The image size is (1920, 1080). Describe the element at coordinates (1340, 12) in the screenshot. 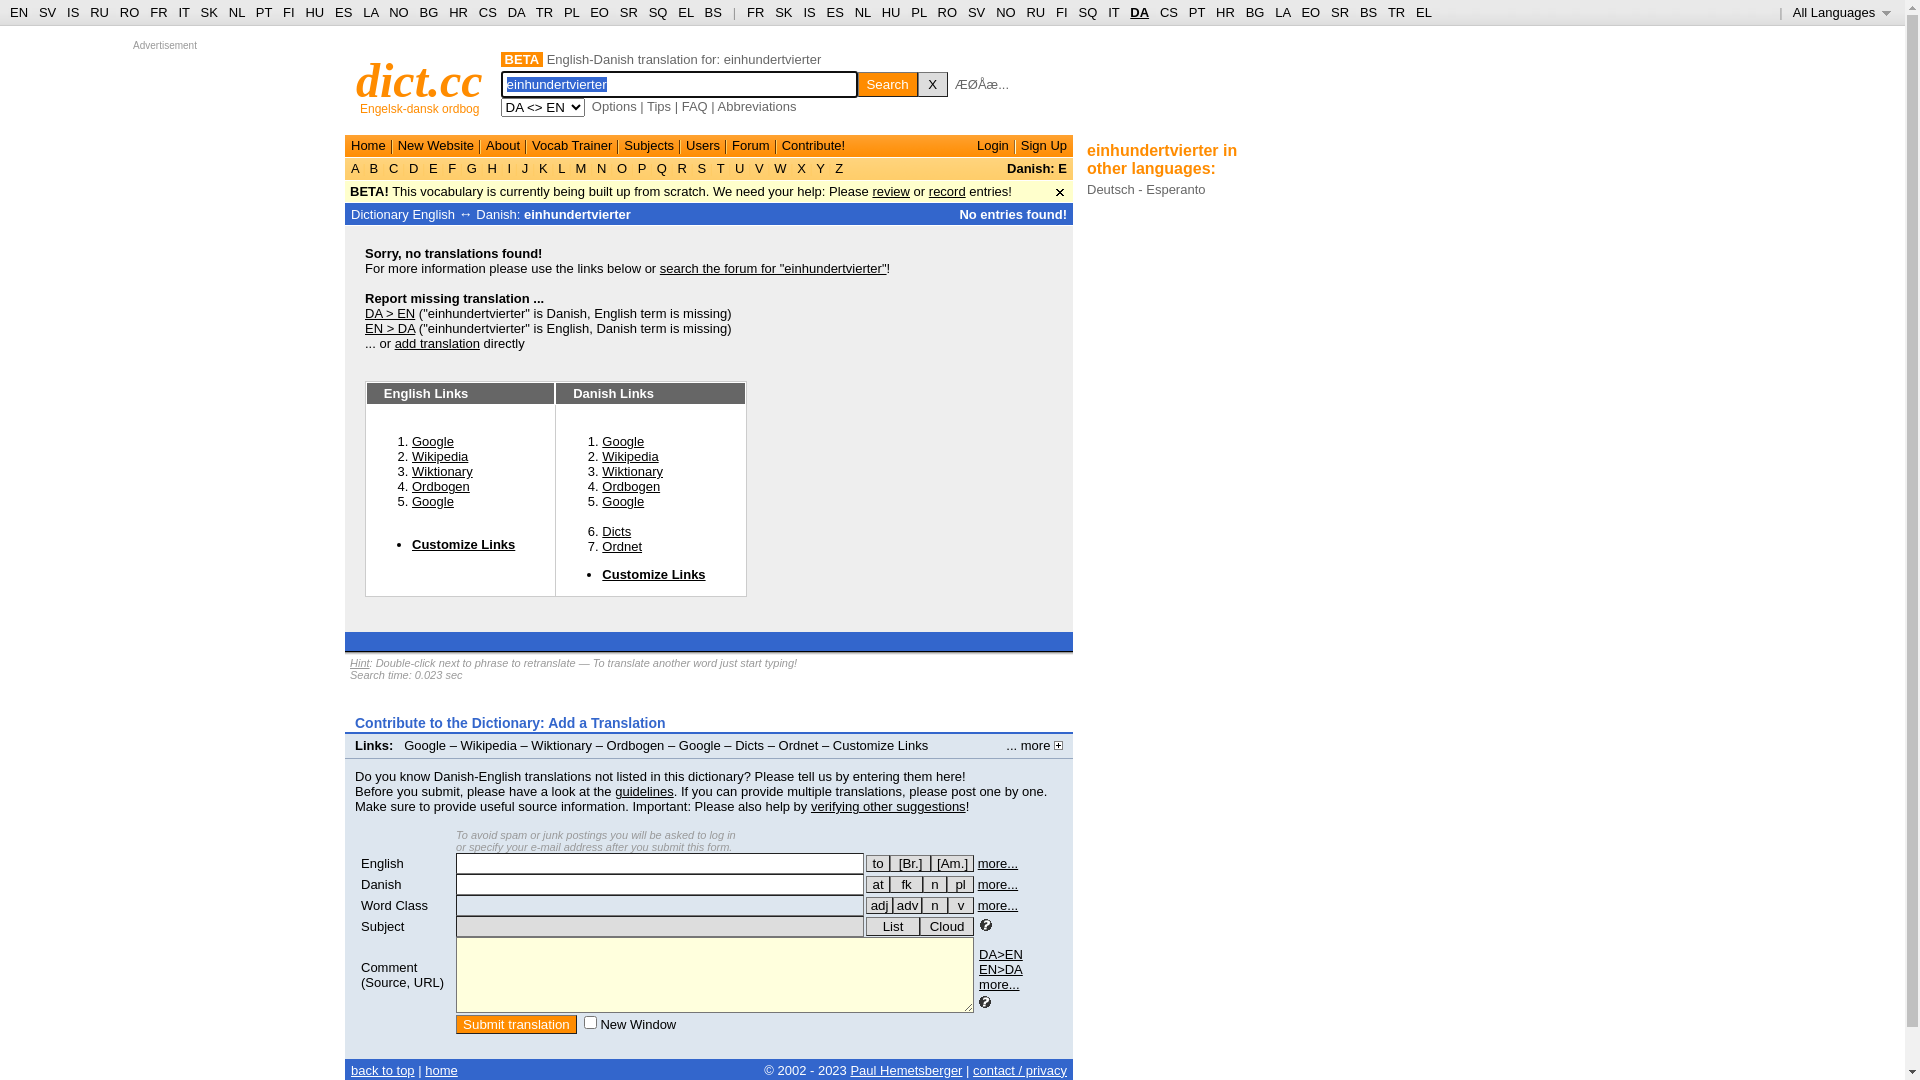

I see `SR` at that location.